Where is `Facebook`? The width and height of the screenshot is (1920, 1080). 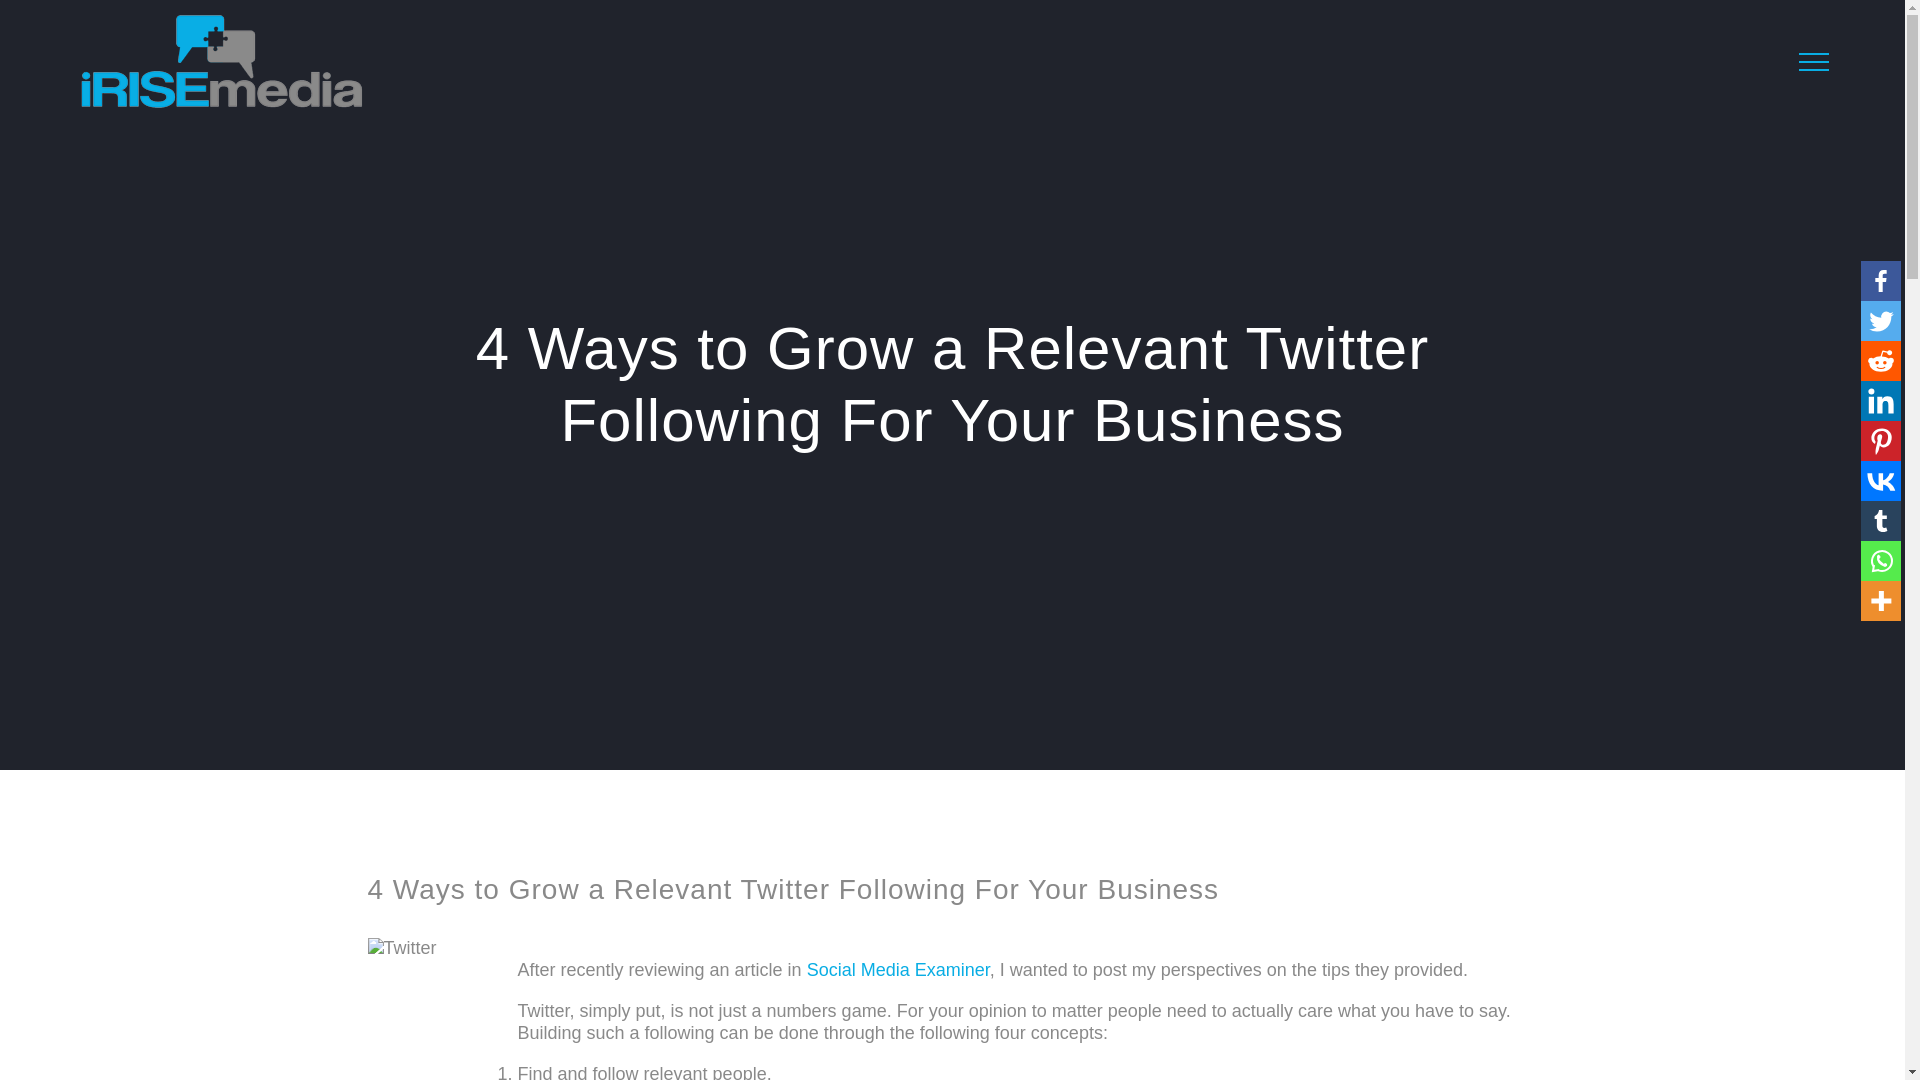 Facebook is located at coordinates (1880, 281).